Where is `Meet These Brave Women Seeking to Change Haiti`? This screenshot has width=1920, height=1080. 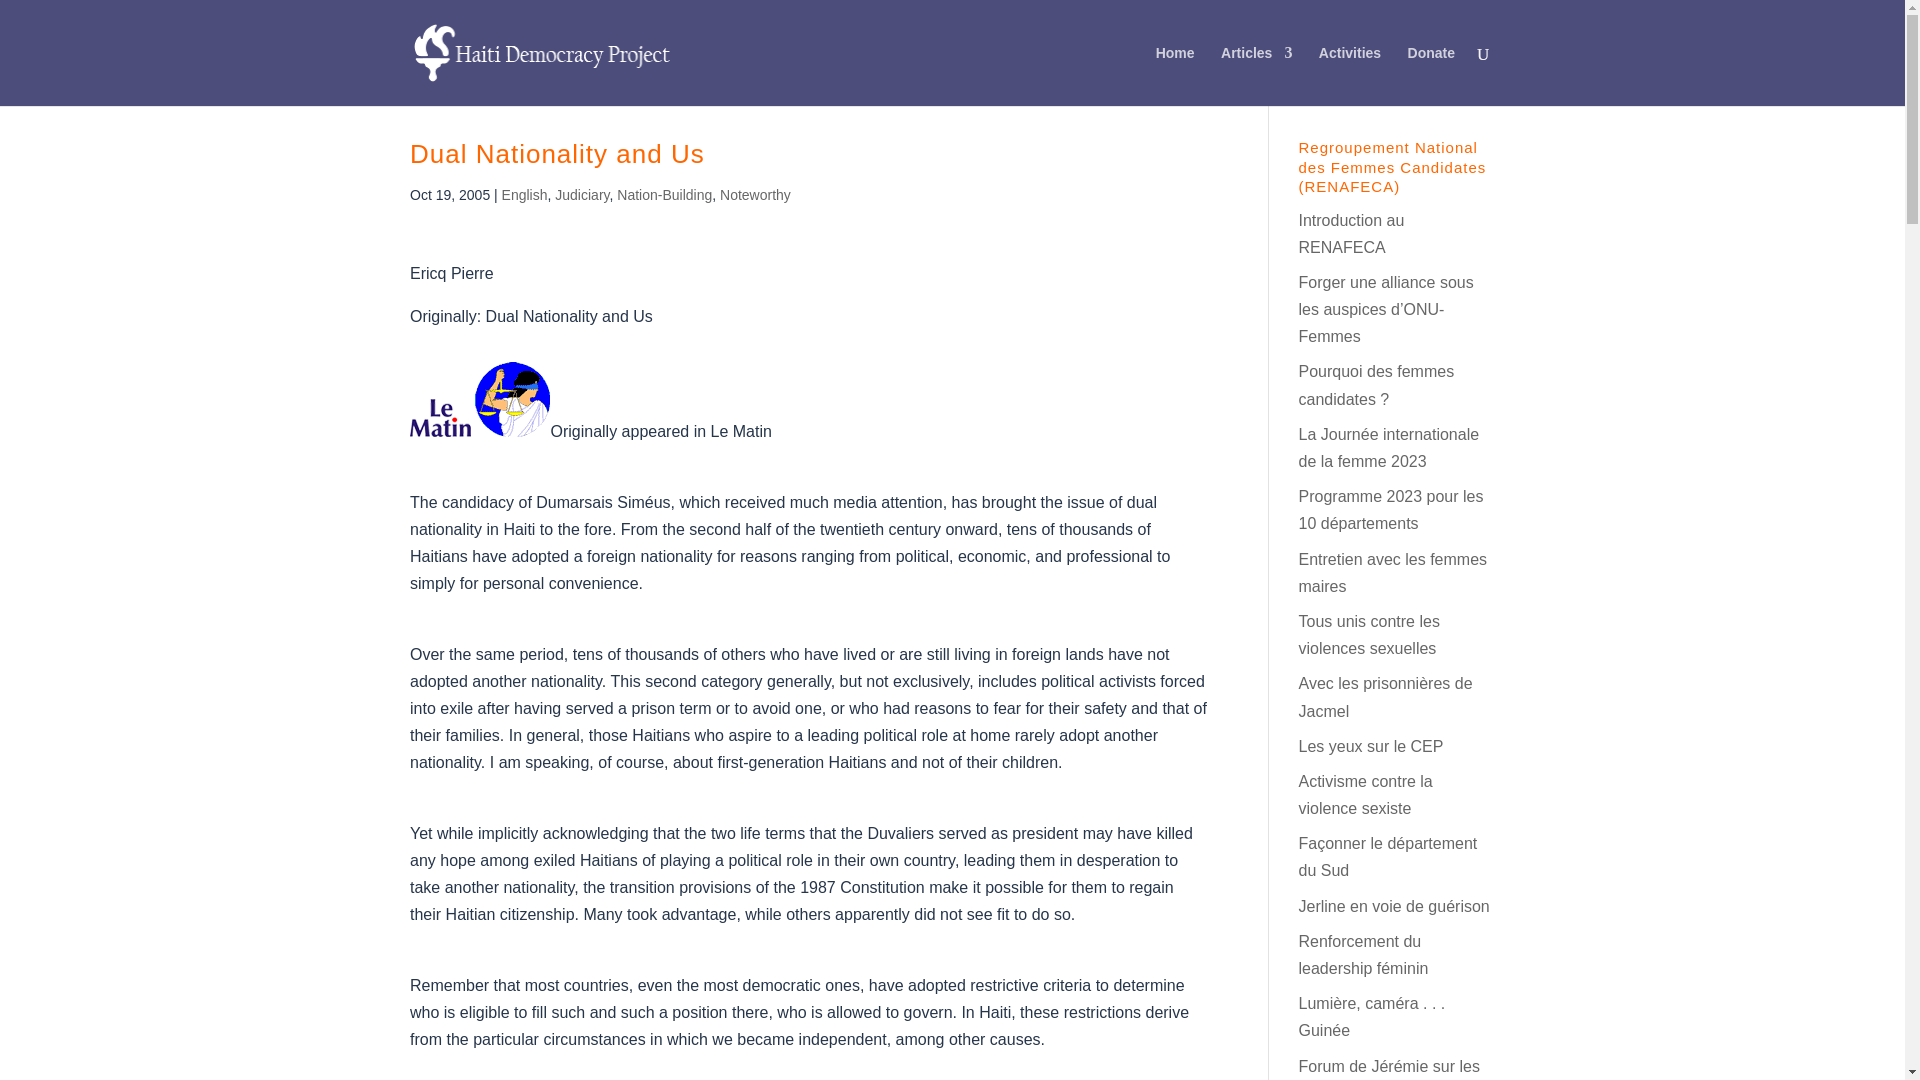
Meet These Brave Women Seeking to Change Haiti is located at coordinates (1350, 233).